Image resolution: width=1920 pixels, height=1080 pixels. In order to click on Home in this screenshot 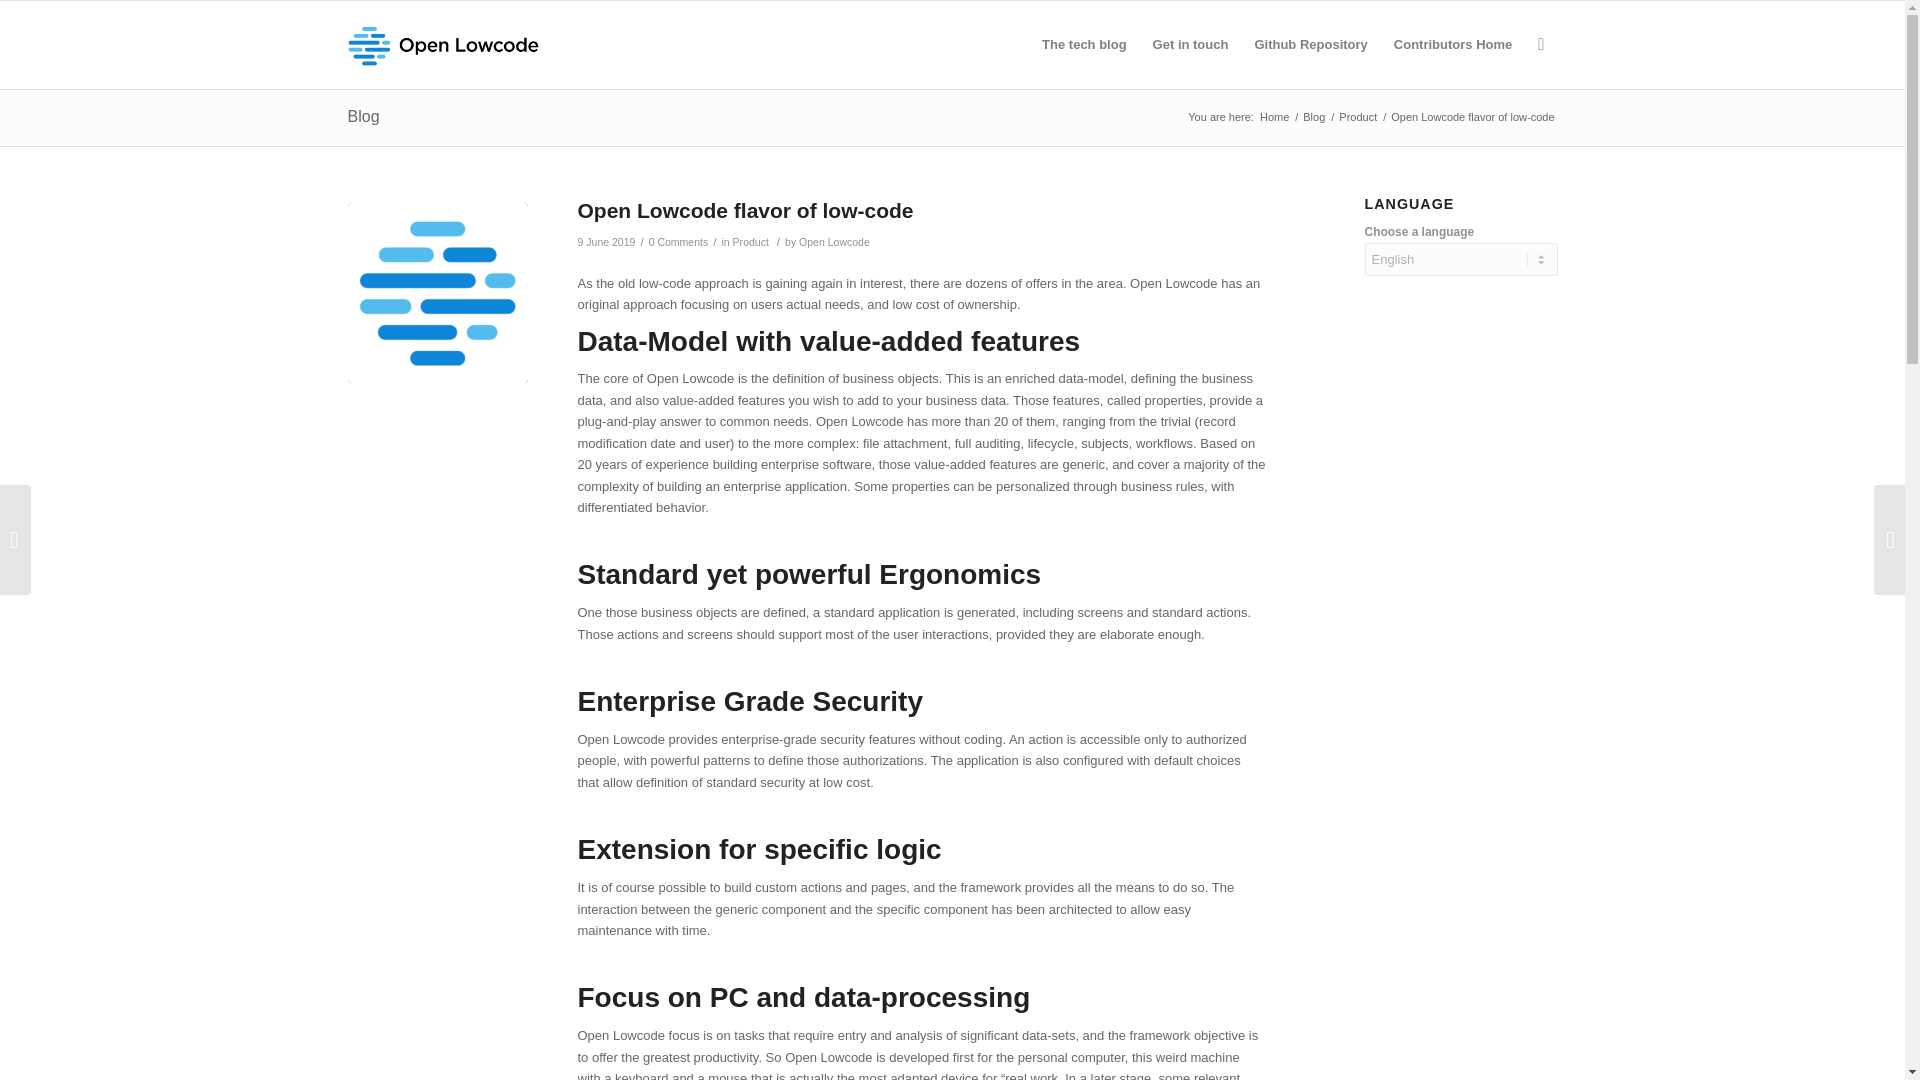, I will do `click(1274, 118)`.